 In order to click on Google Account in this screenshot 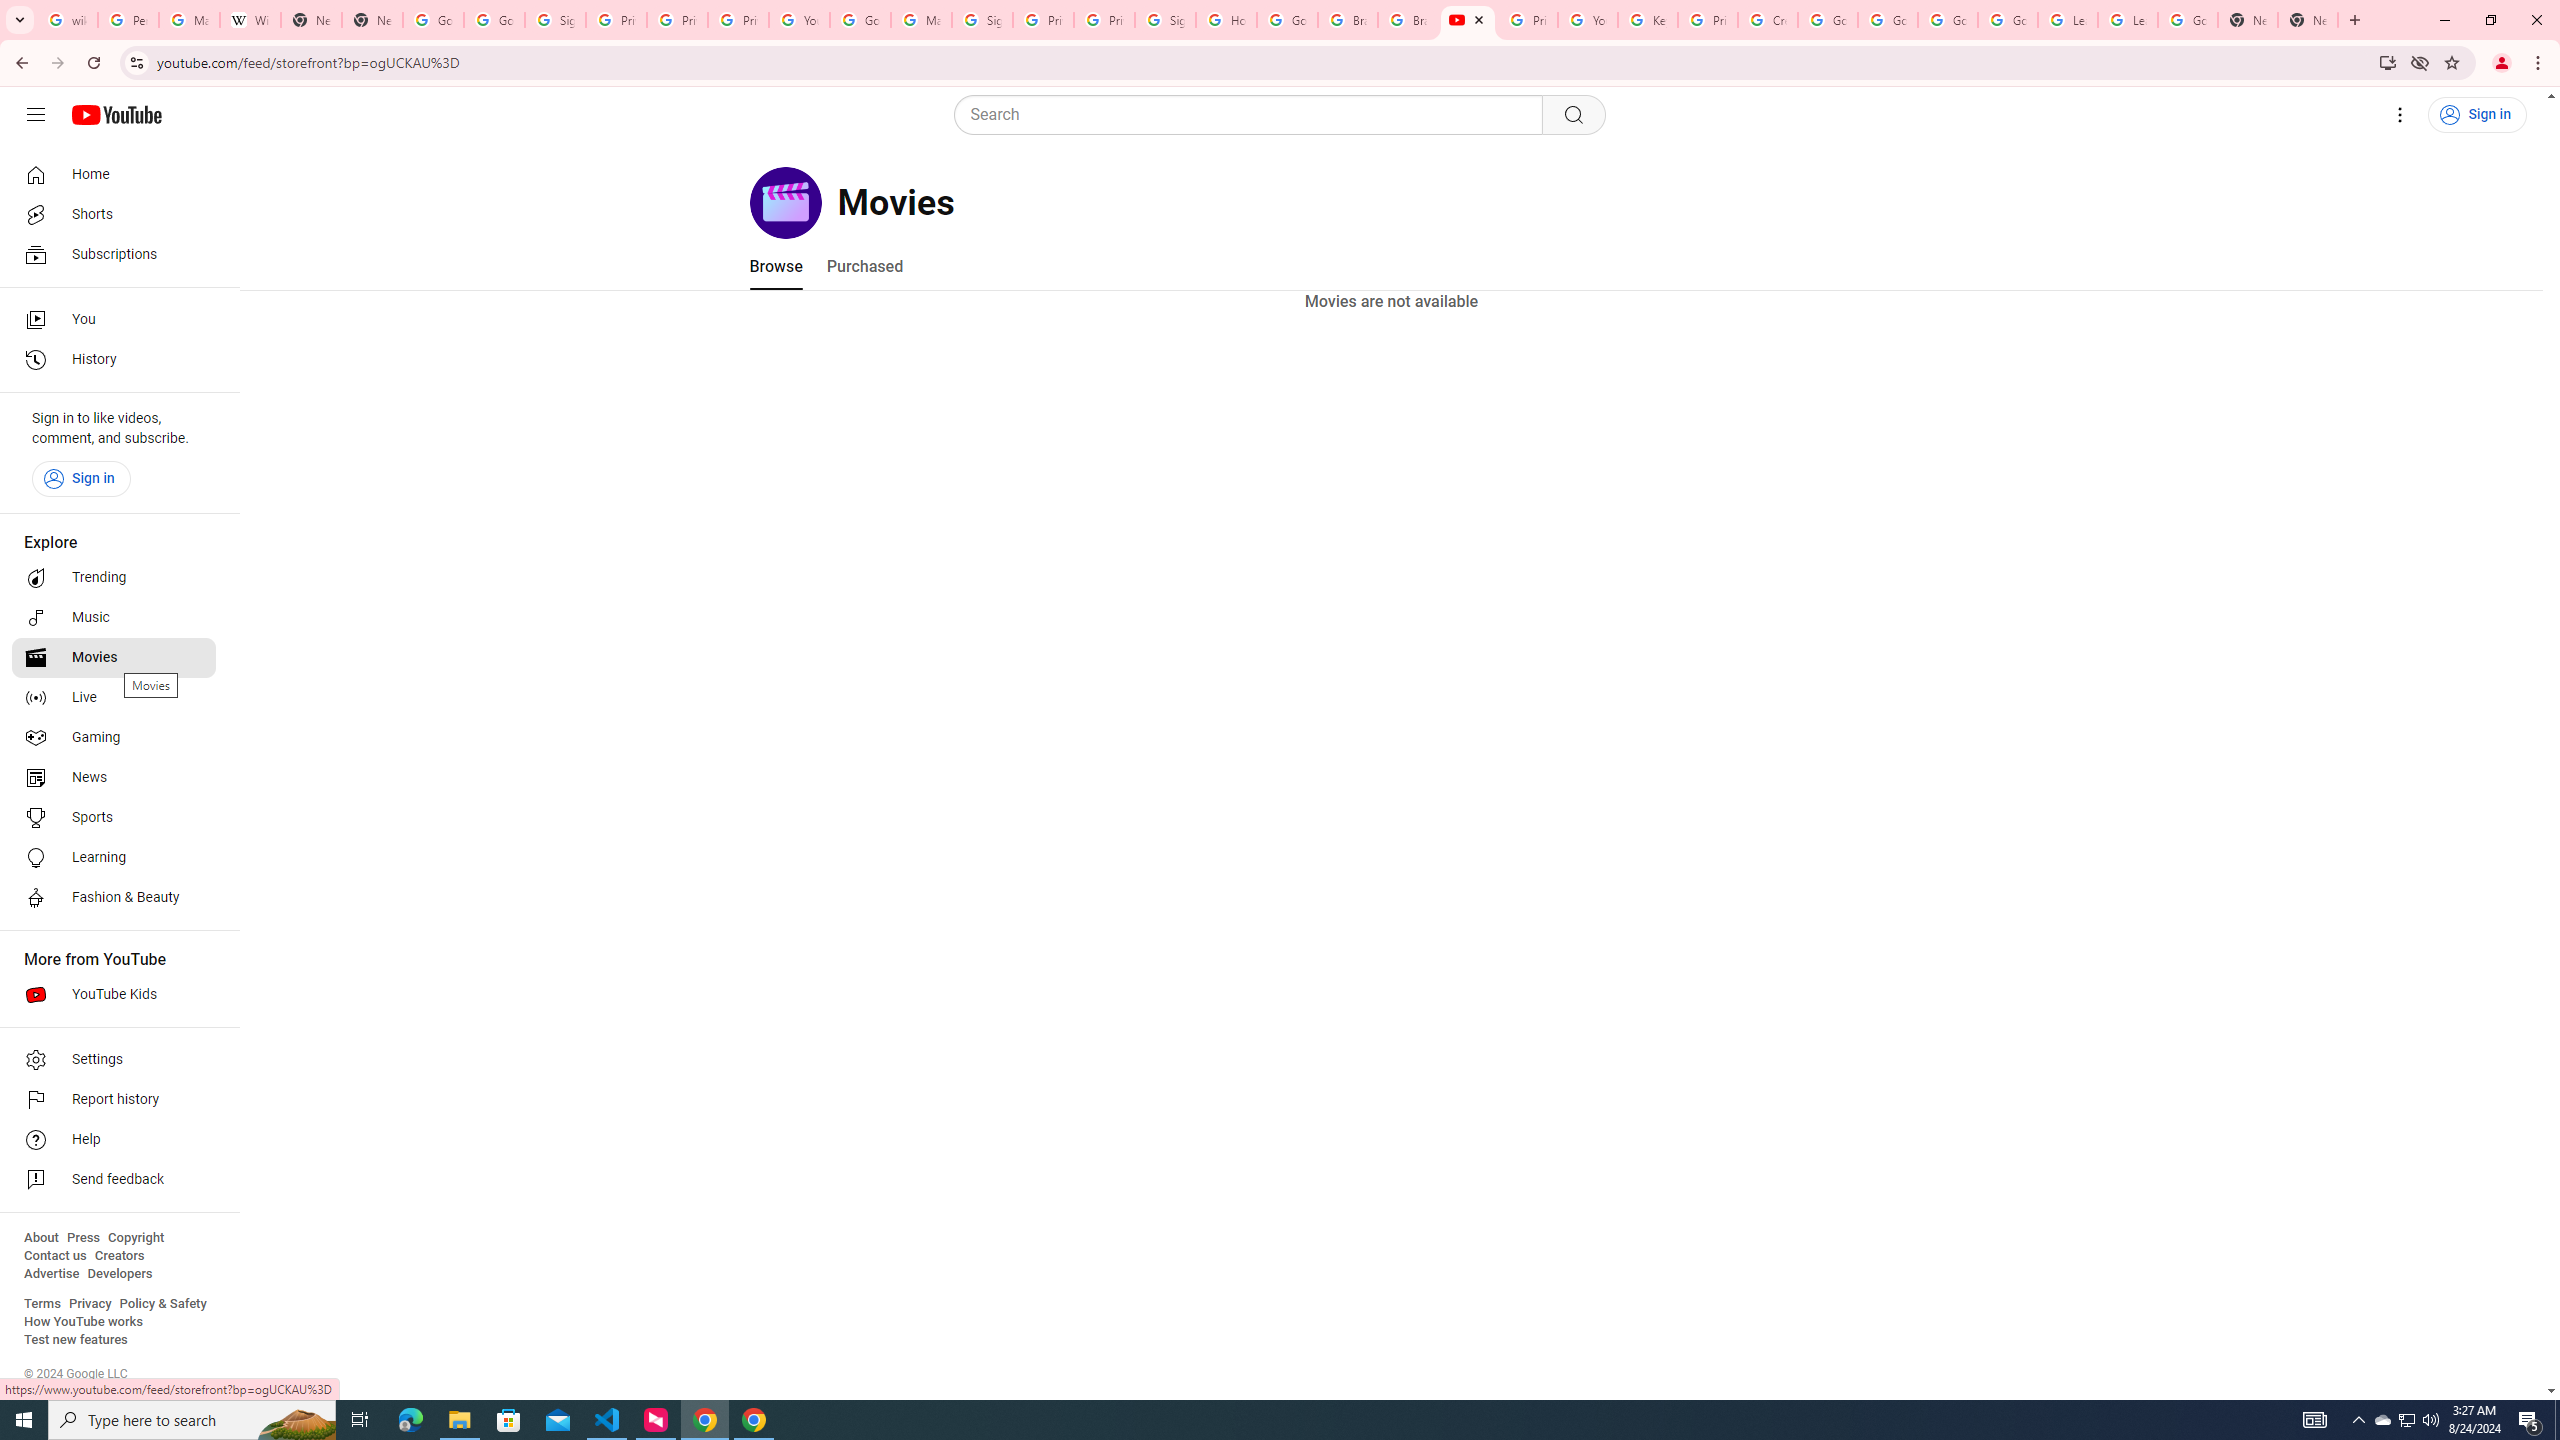, I will do `click(2187, 20)`.